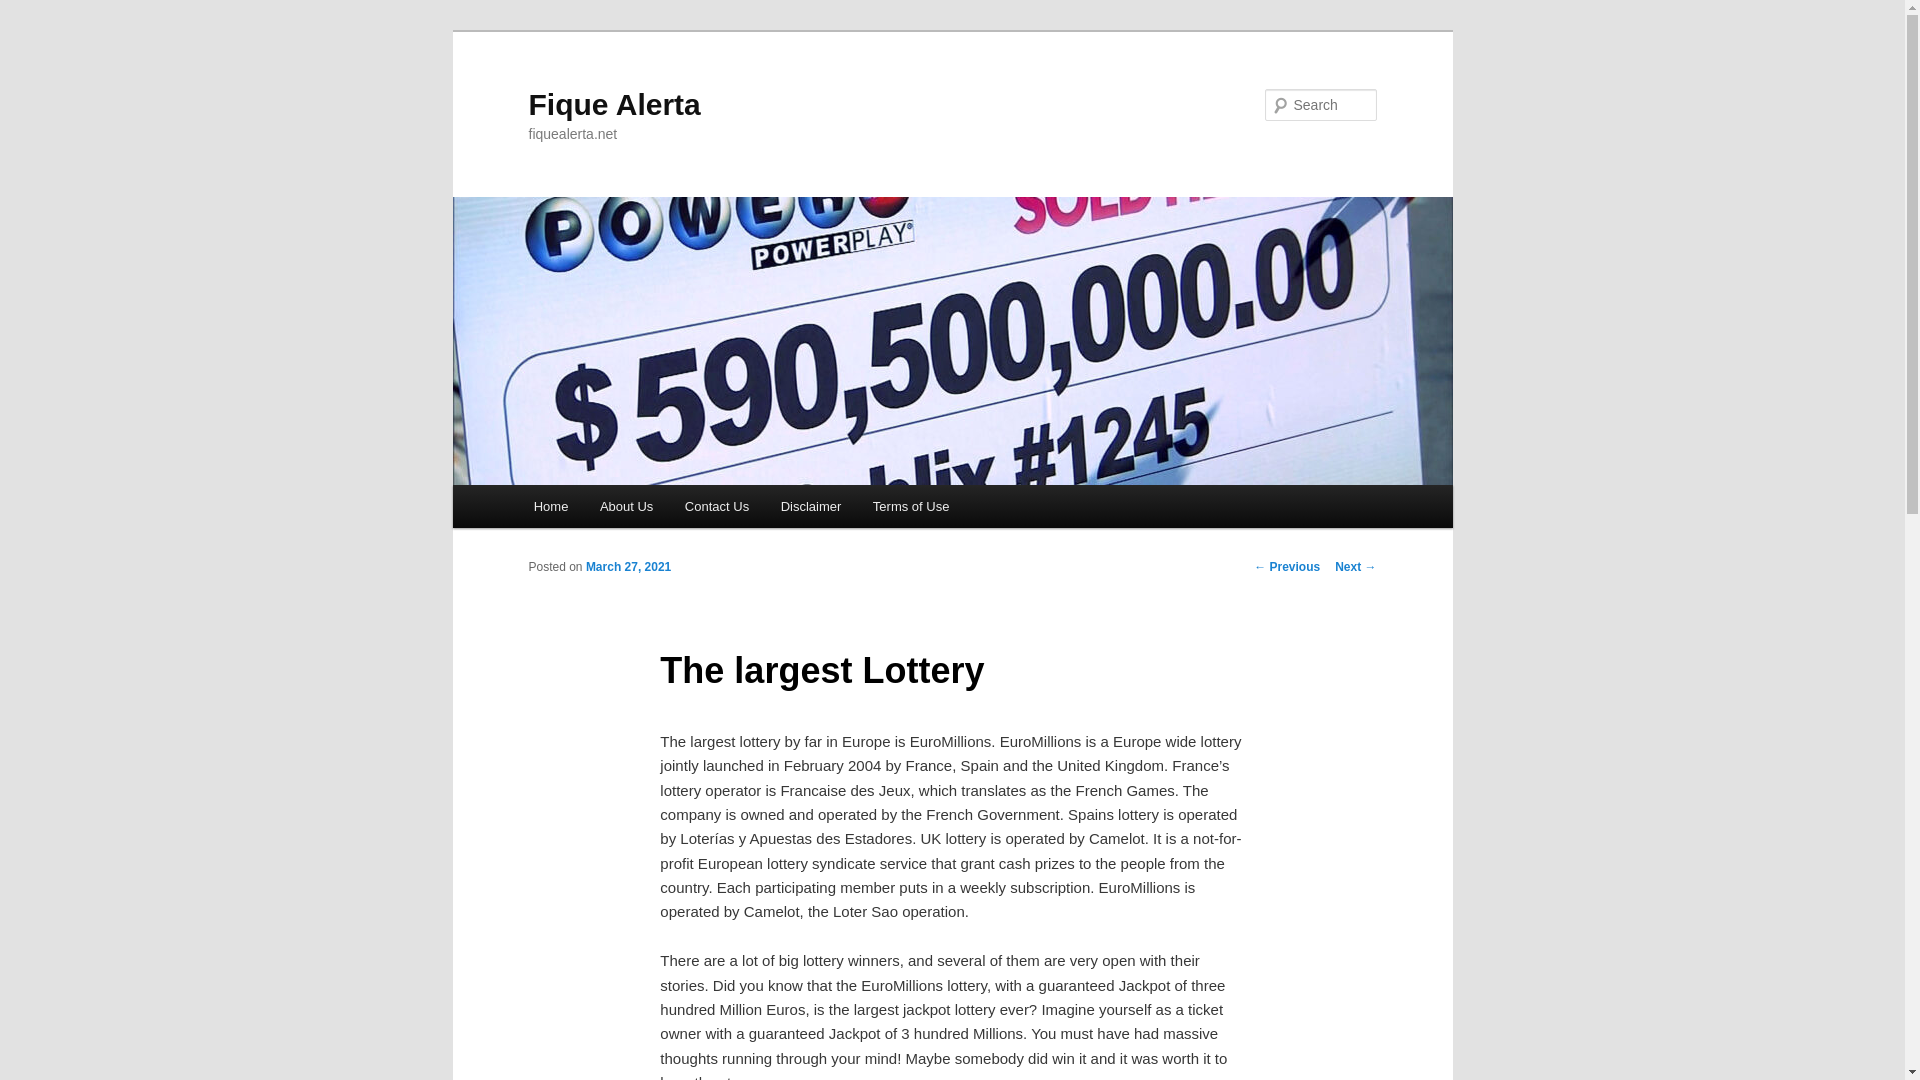  I want to click on March 27, 2021, so click(628, 566).